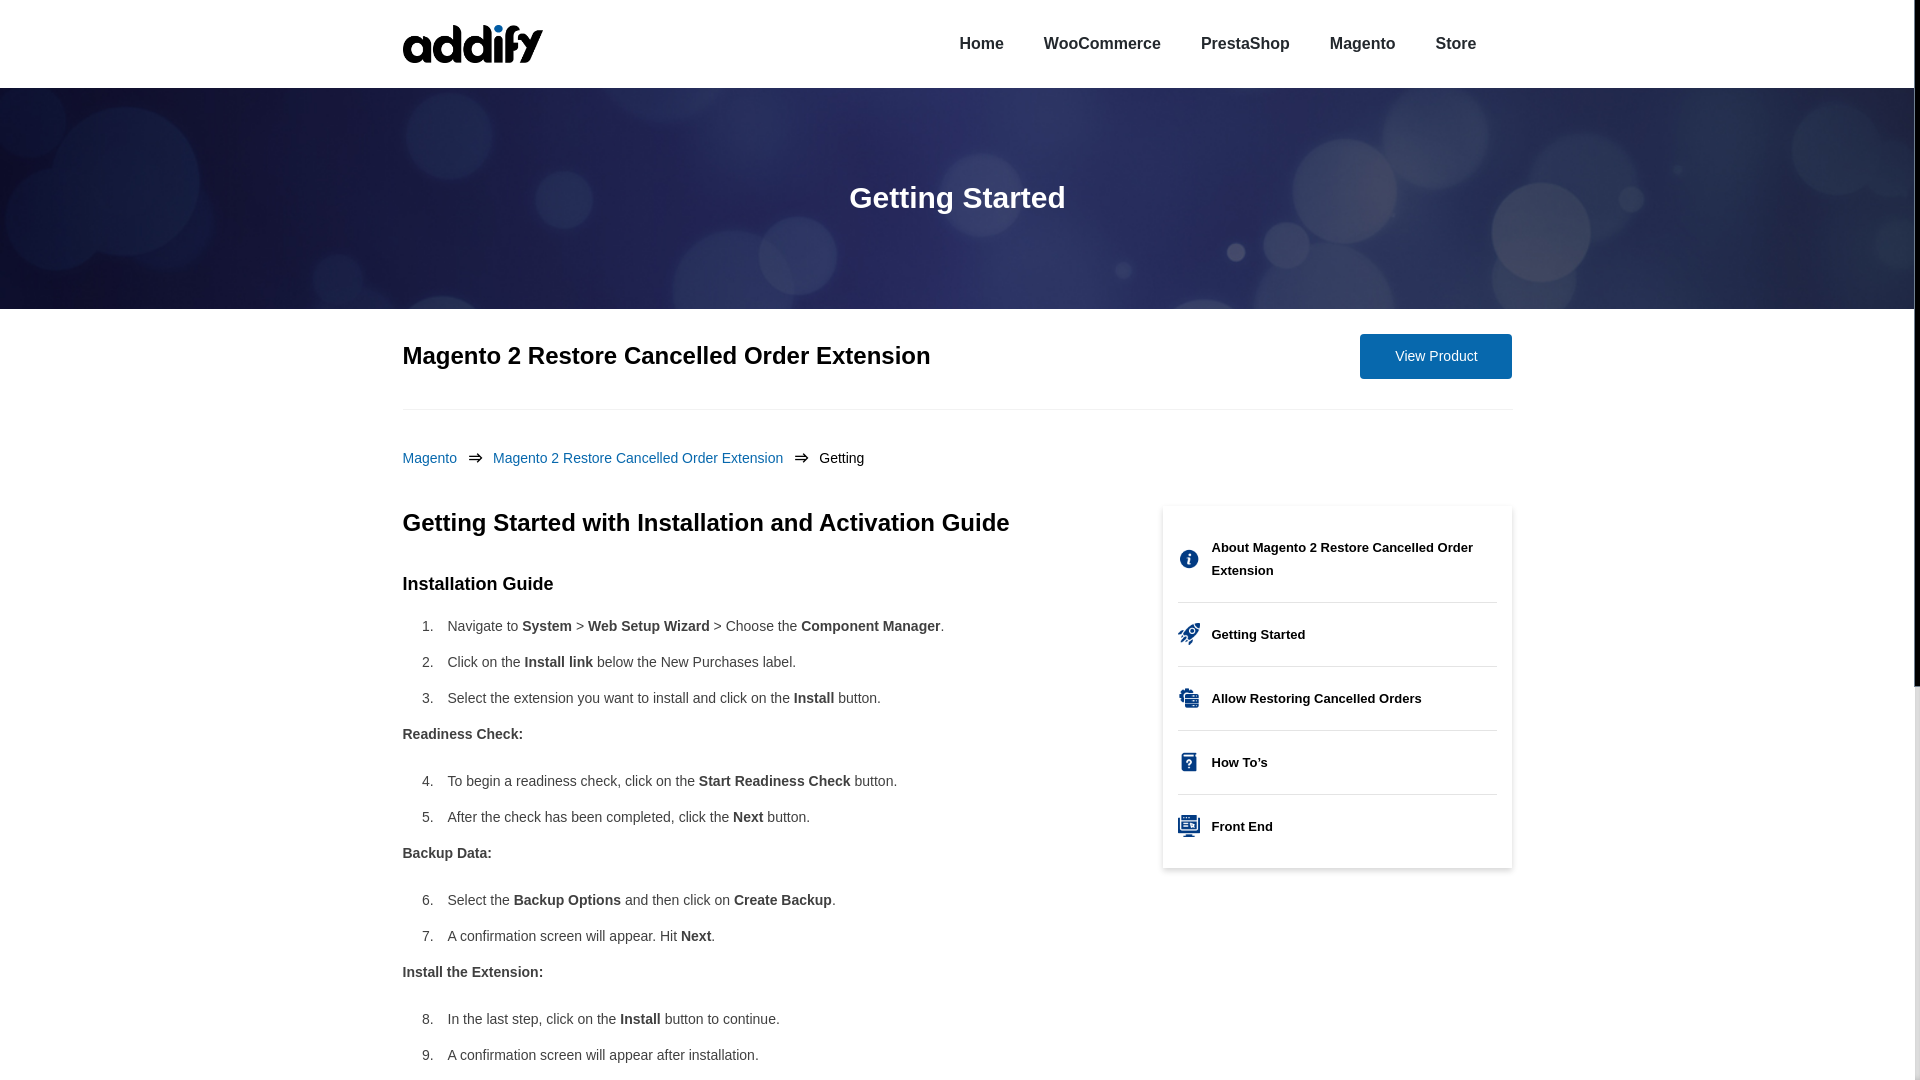 The image size is (1920, 1080). What do you see at coordinates (1338, 558) in the screenshot?
I see `About Magento 2 Restore Cancelled Order Extension` at bounding box center [1338, 558].